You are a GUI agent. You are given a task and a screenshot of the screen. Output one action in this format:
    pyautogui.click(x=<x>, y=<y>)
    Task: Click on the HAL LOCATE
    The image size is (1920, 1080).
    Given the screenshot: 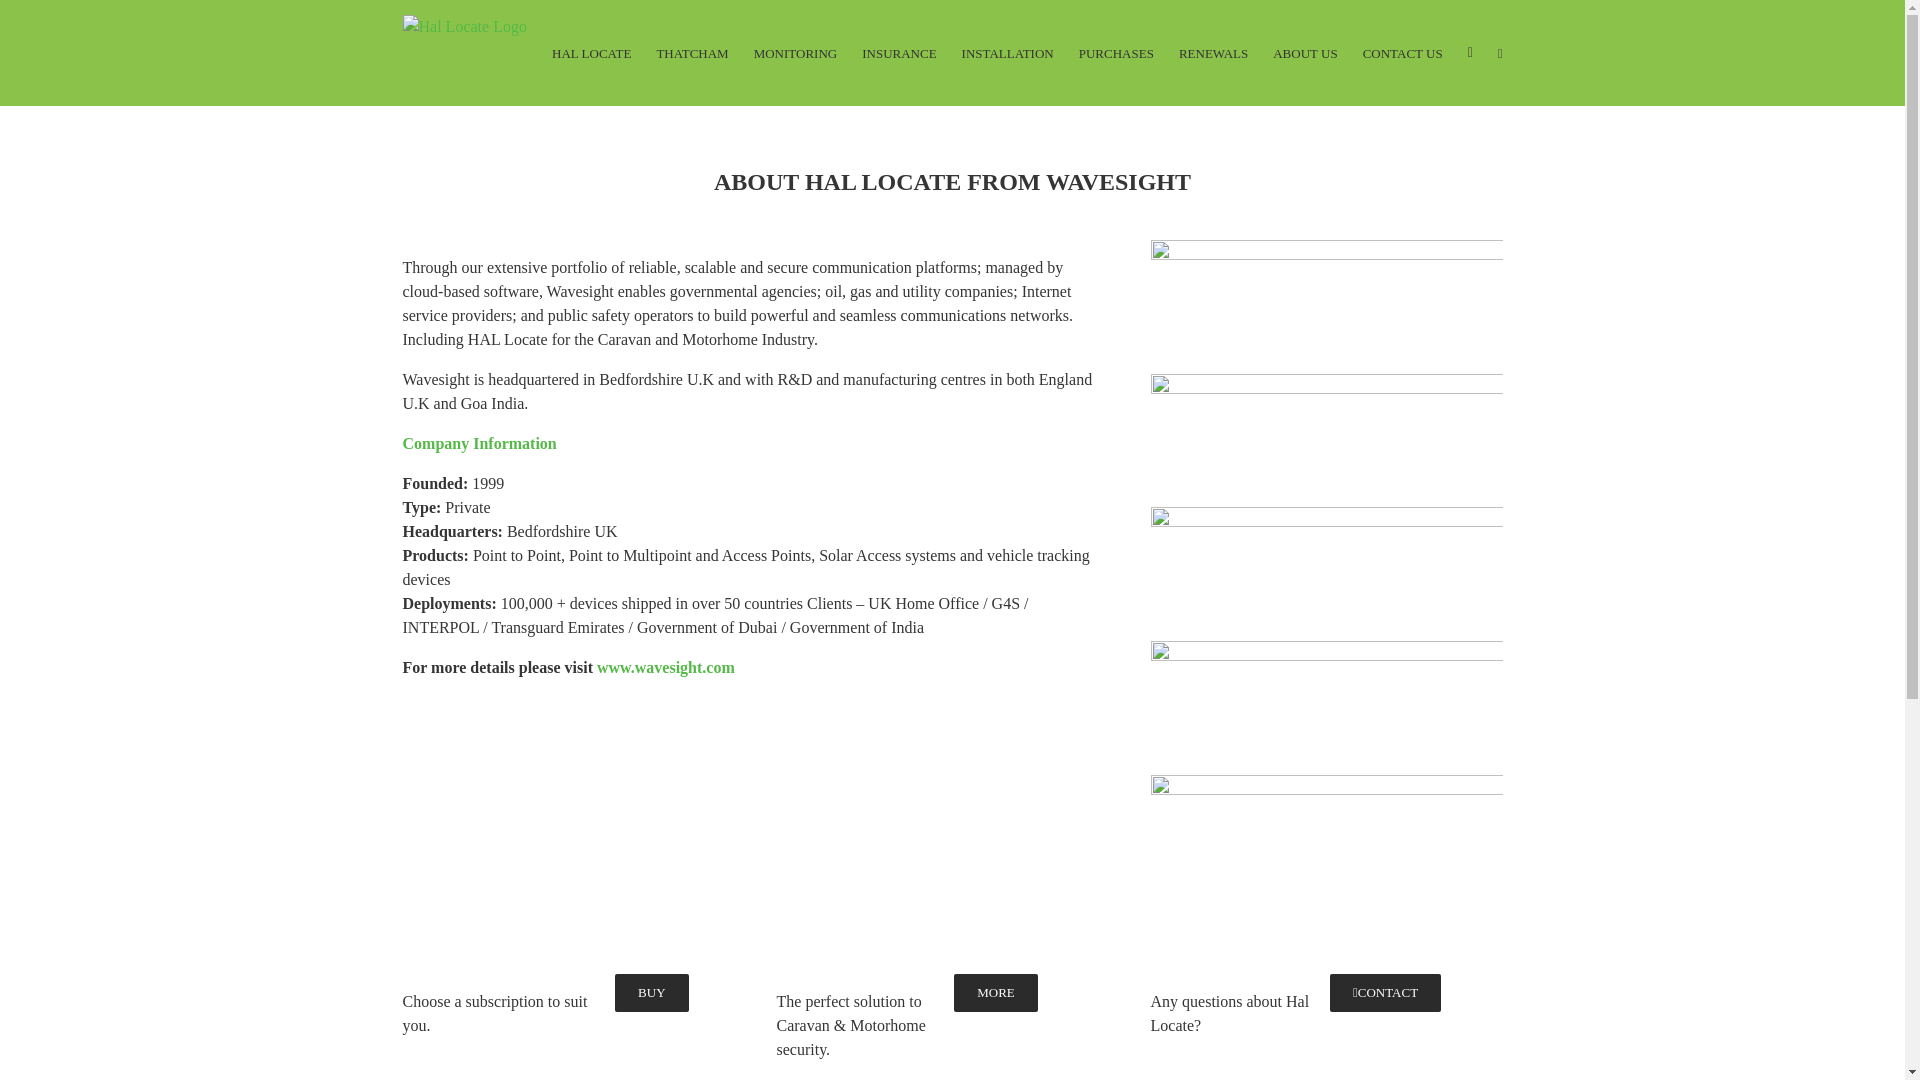 What is the action you would take?
    pyautogui.click(x=592, y=52)
    